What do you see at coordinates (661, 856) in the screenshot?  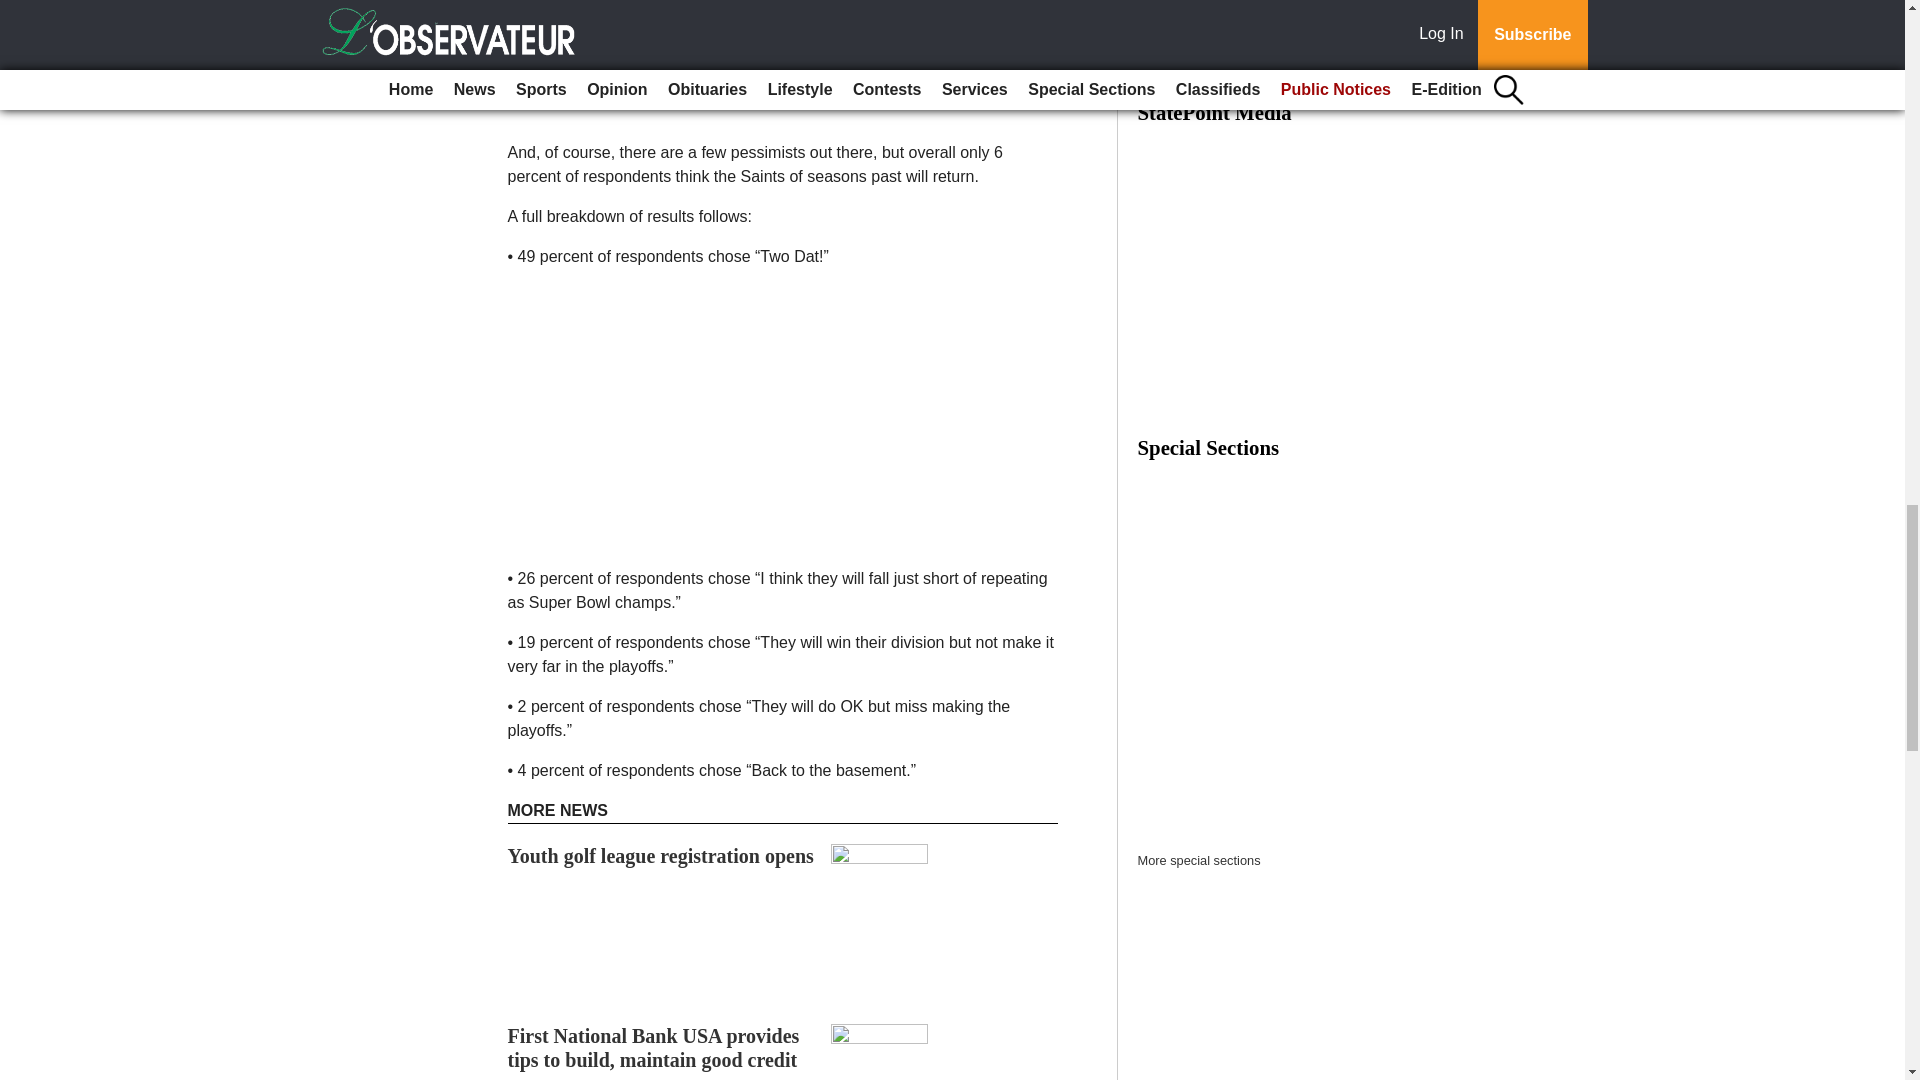 I see `Youth golf league registration opens` at bounding box center [661, 856].